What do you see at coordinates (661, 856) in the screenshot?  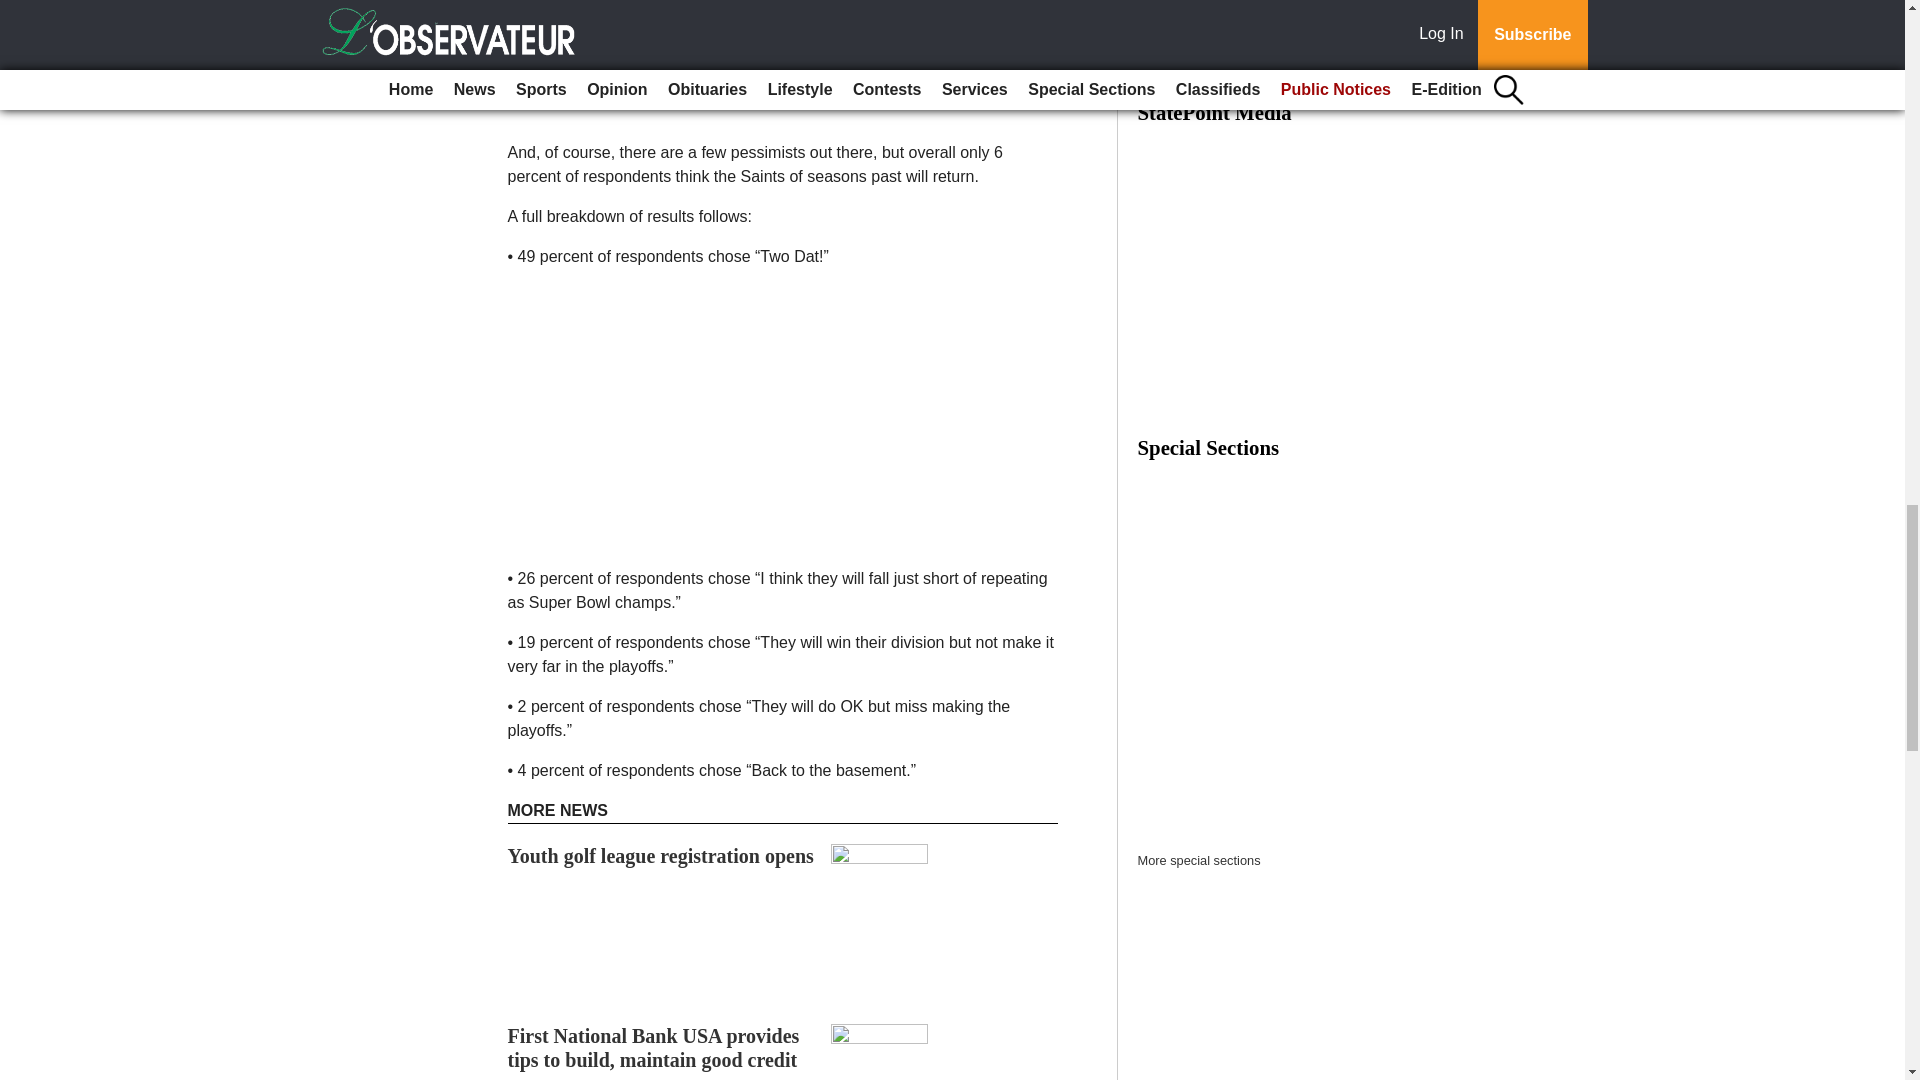 I see `Youth golf league registration opens` at bounding box center [661, 856].